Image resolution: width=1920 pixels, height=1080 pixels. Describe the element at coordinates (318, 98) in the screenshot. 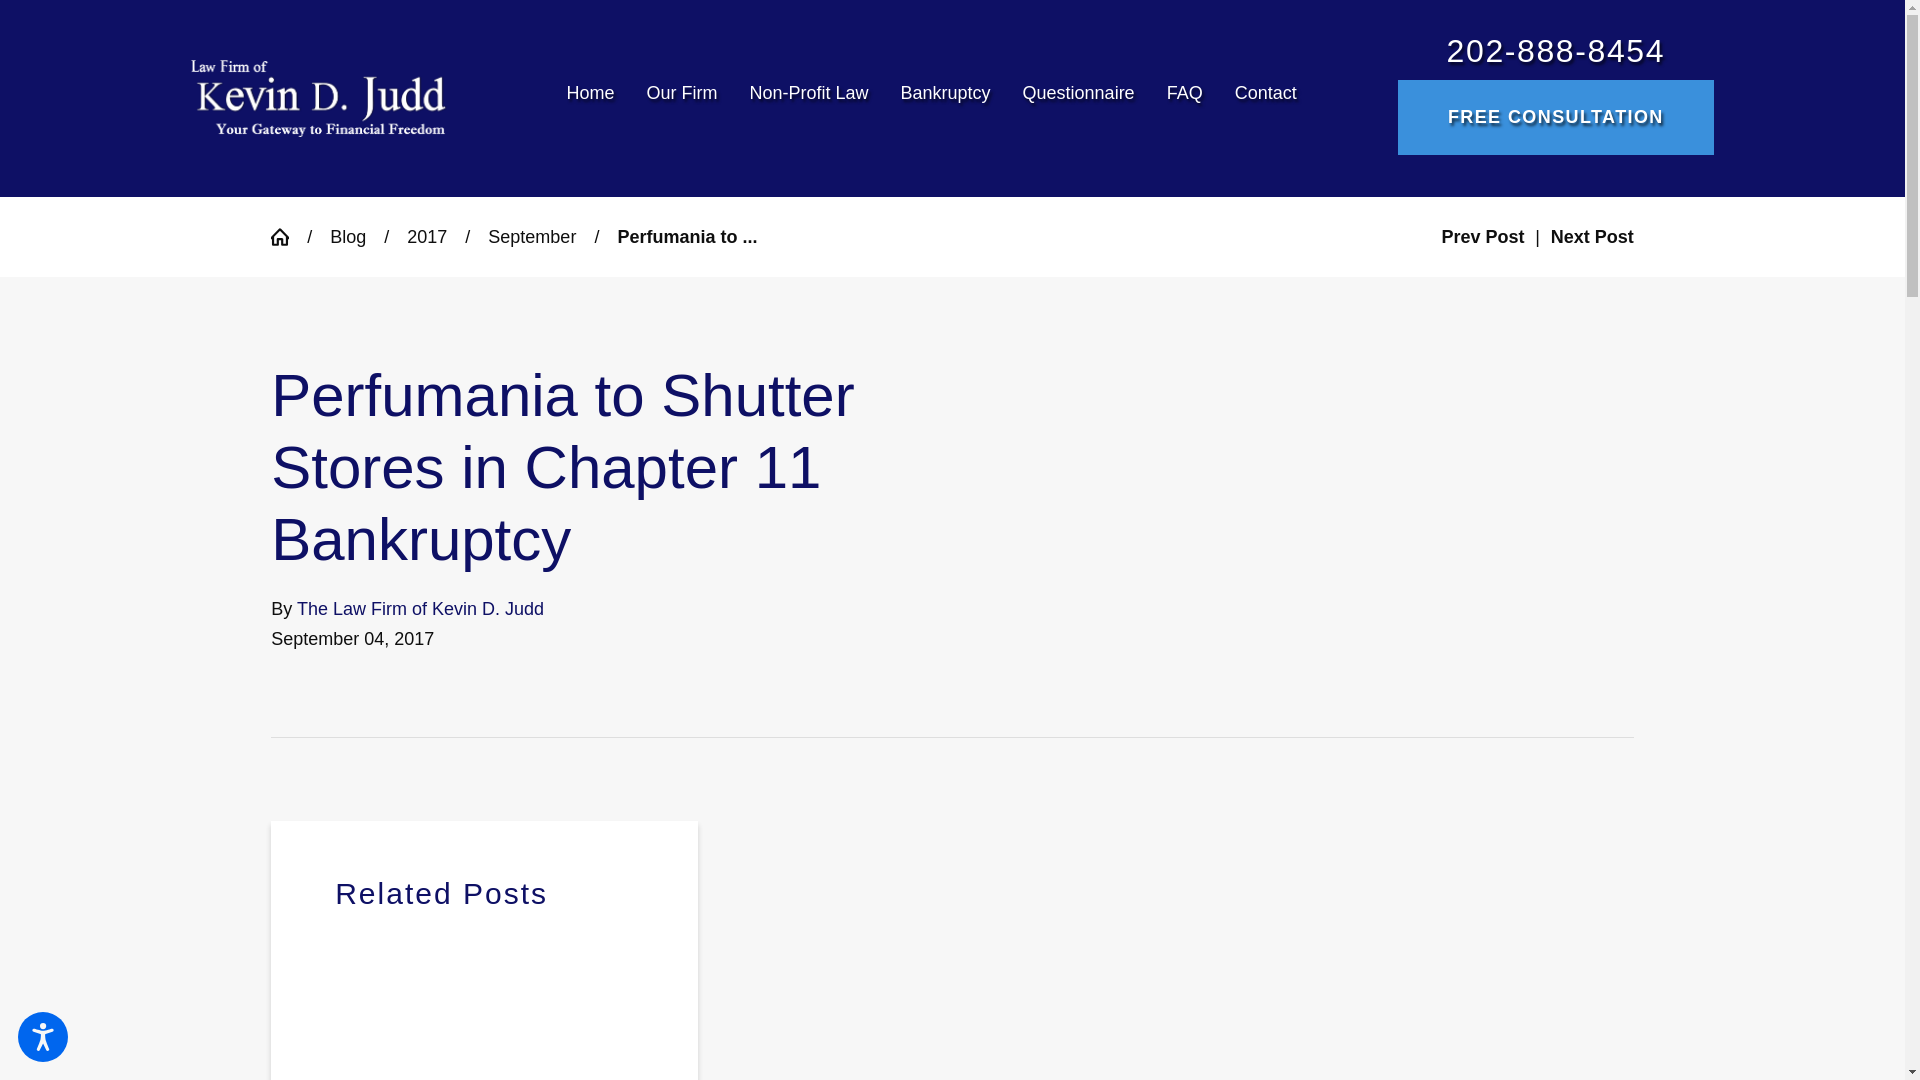

I see `Law Firm of Kevin D. Judd` at that location.